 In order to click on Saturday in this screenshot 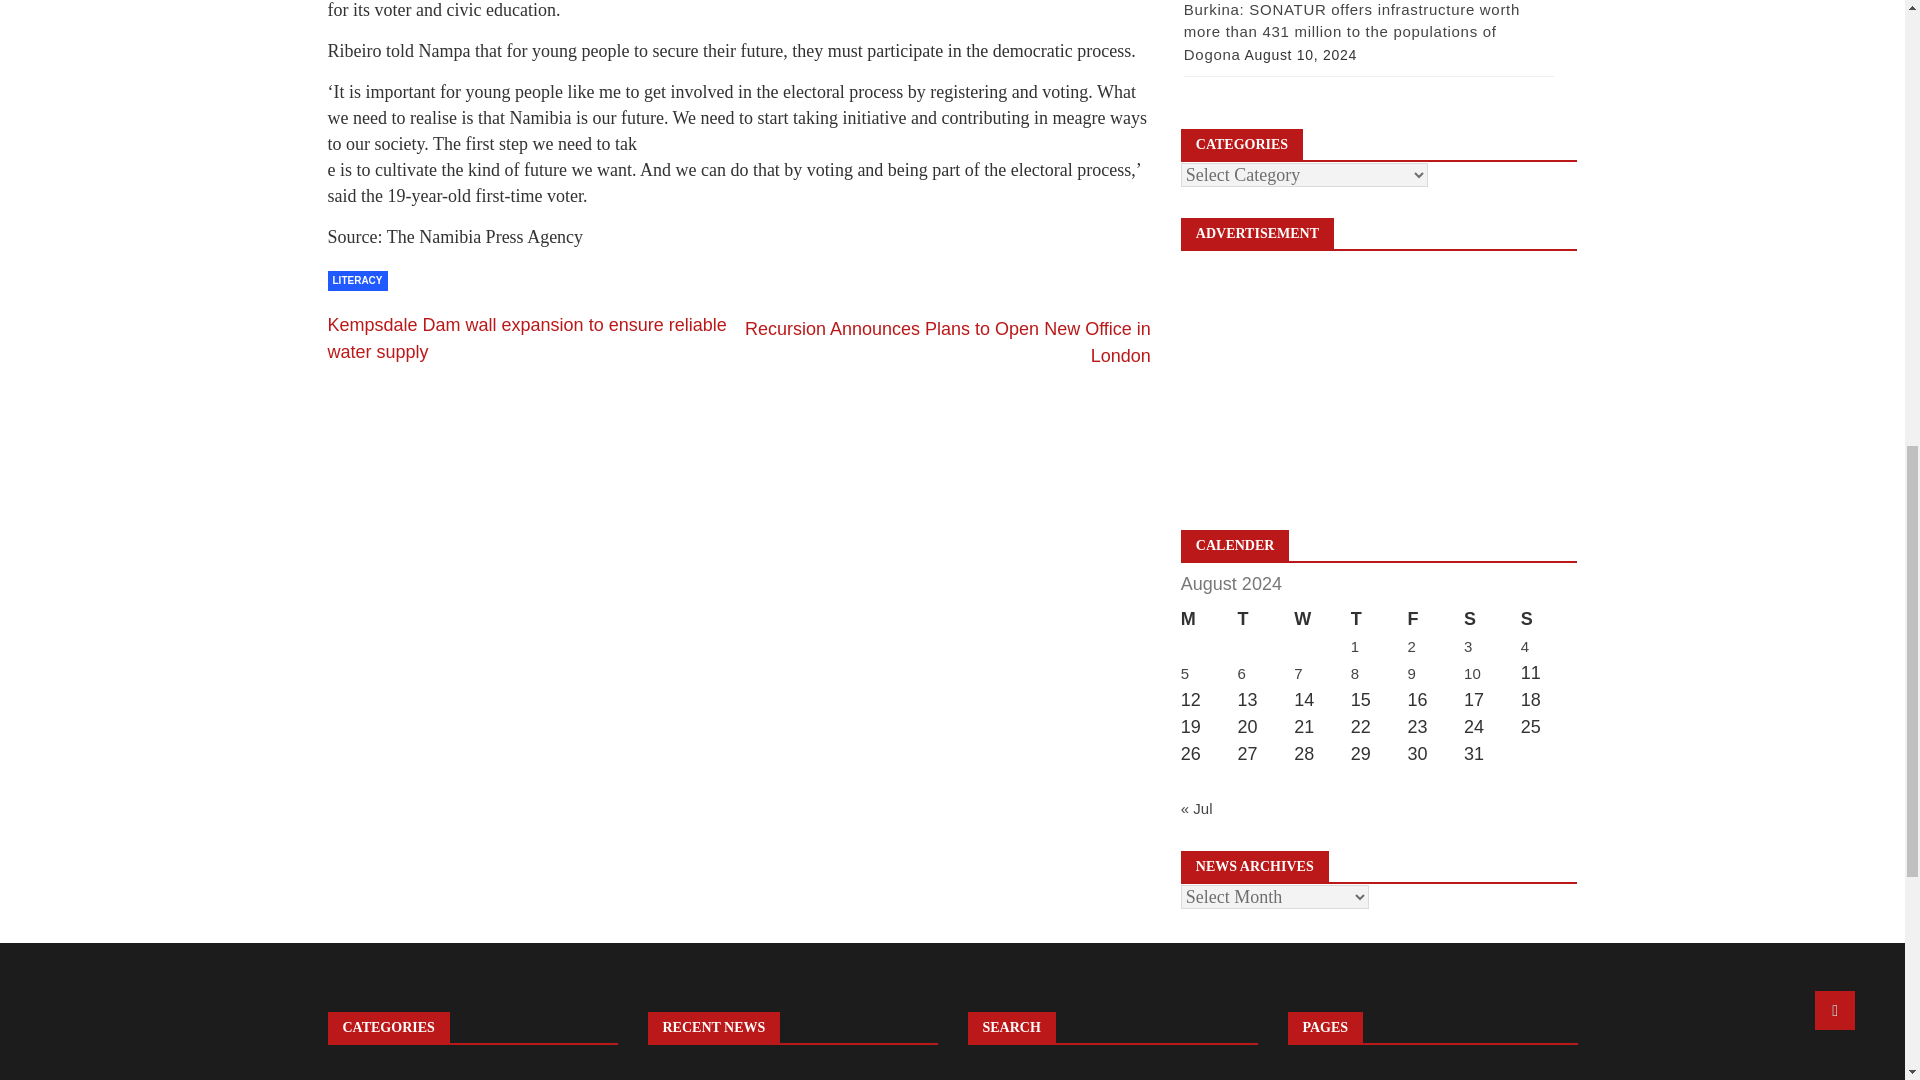, I will do `click(1492, 618)`.